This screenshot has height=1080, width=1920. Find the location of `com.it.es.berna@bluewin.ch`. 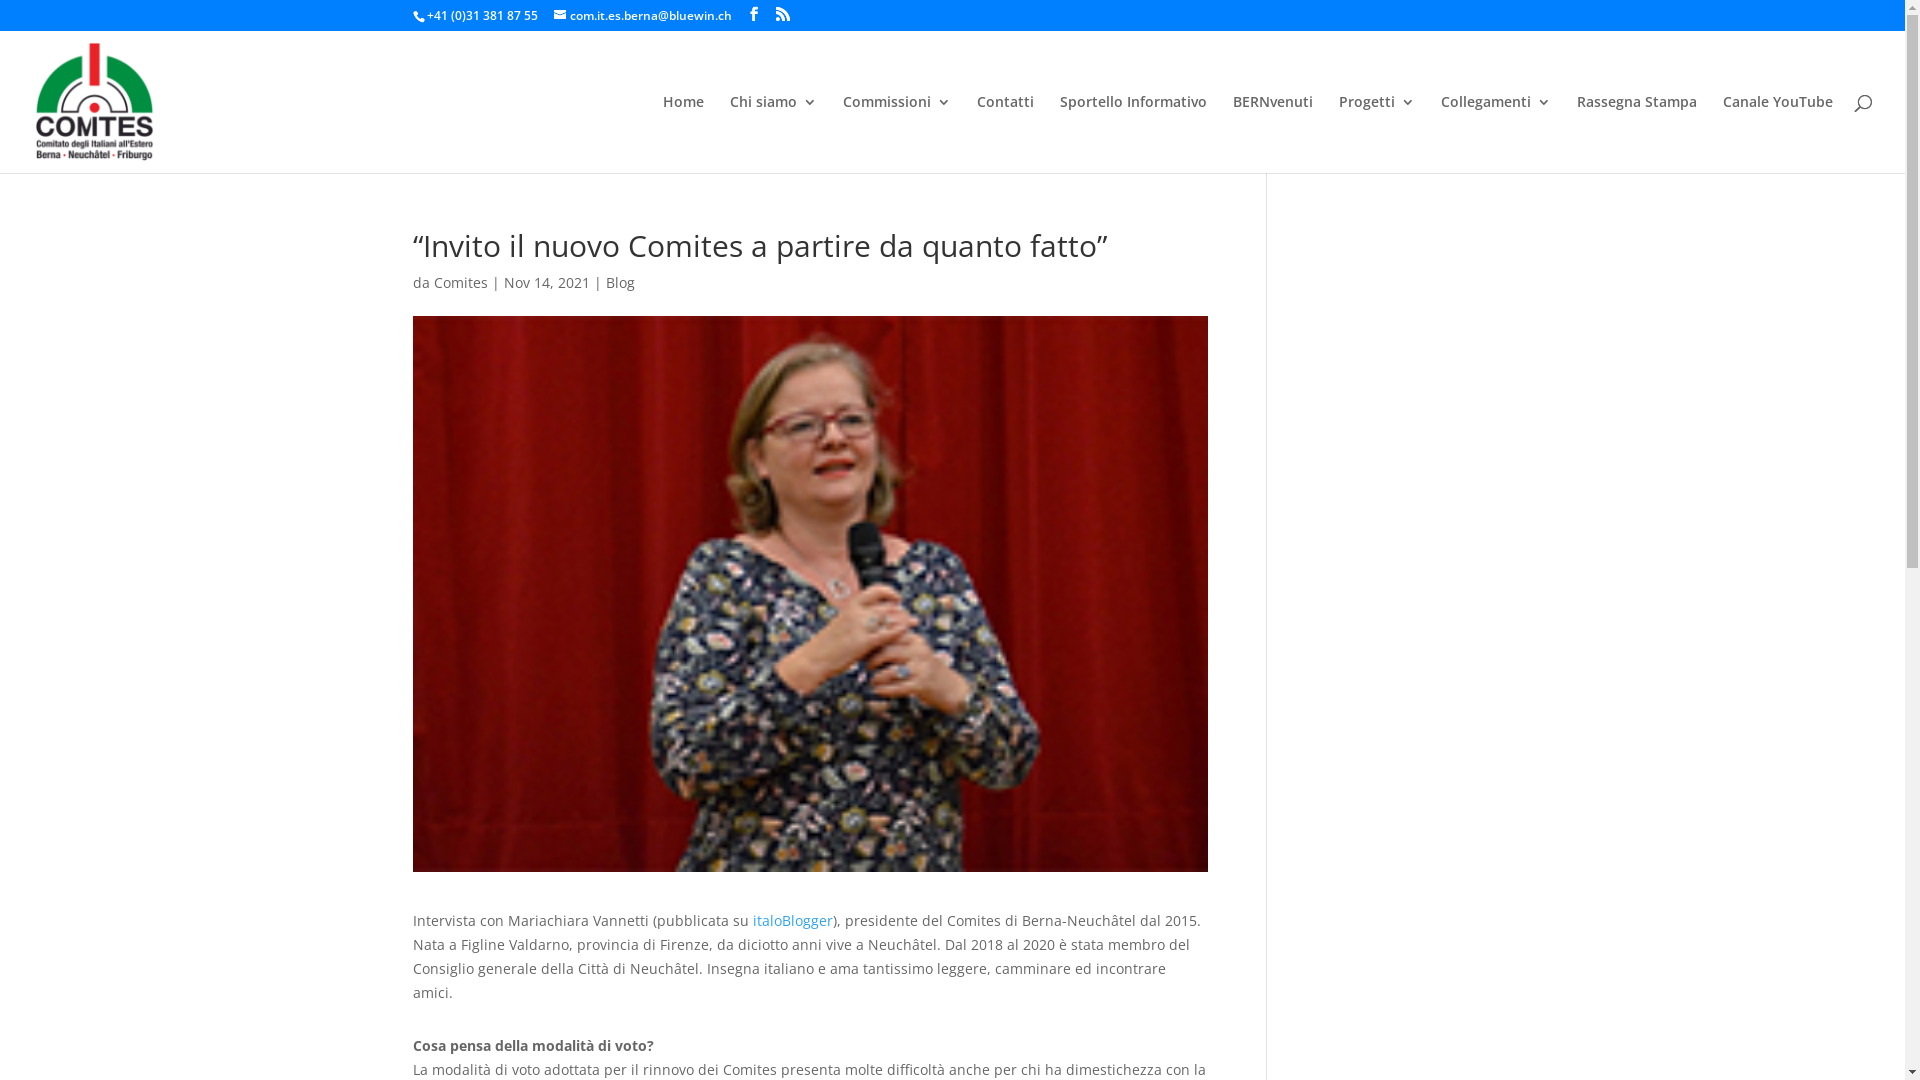

com.it.es.berna@bluewin.ch is located at coordinates (643, 16).